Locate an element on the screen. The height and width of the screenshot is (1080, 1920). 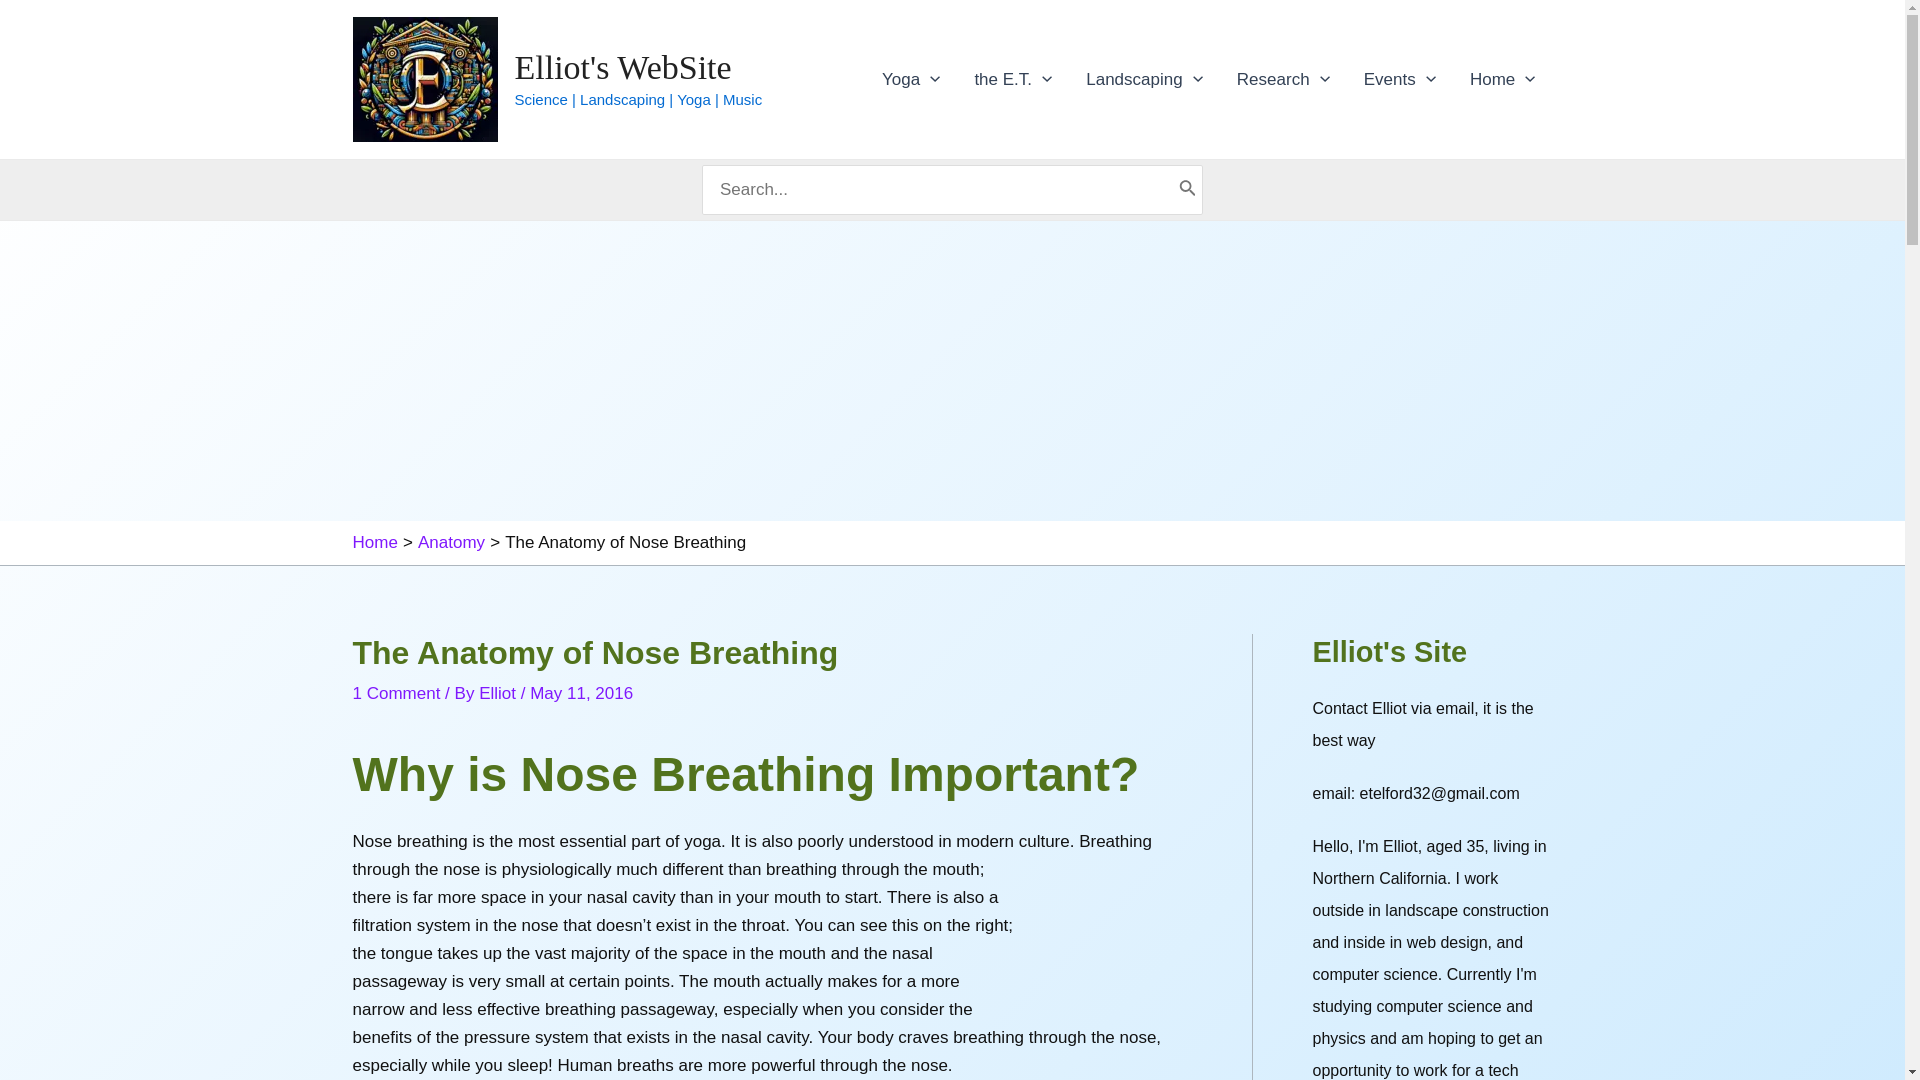
Landscaping is located at coordinates (1144, 78).